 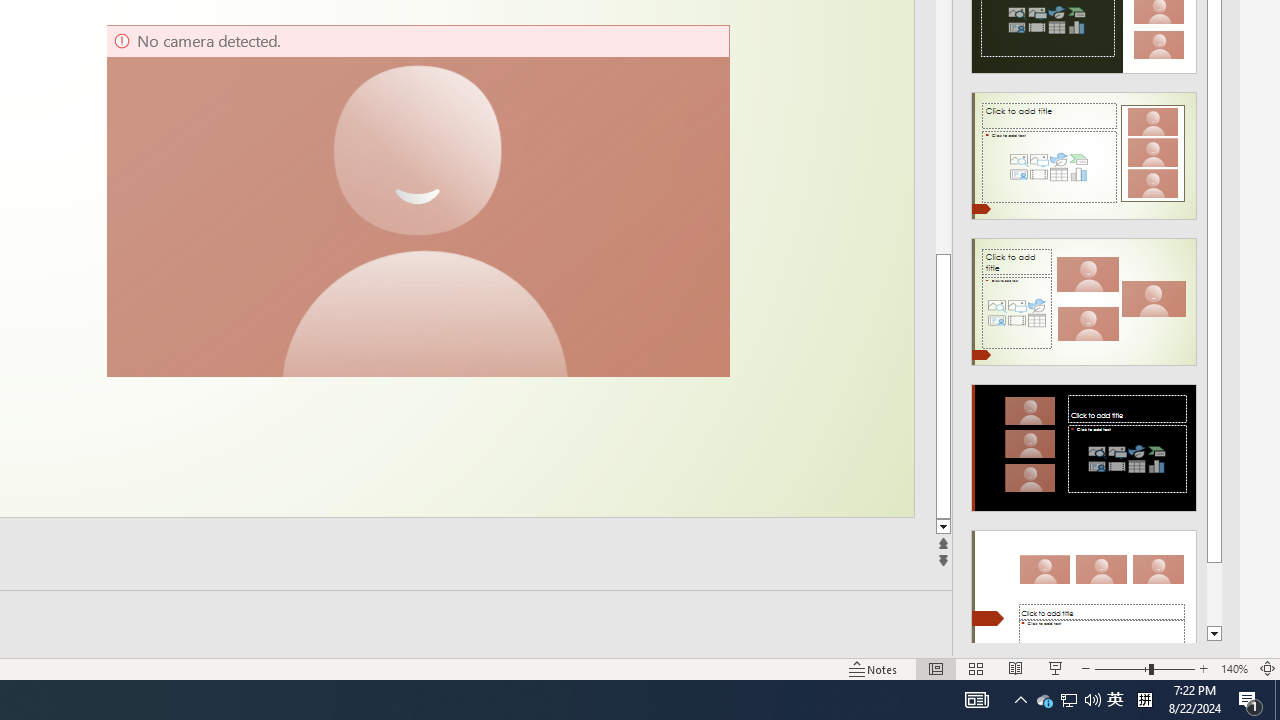 What do you see at coordinates (417, 200) in the screenshot?
I see `Camera 4, No camera detected.` at bounding box center [417, 200].